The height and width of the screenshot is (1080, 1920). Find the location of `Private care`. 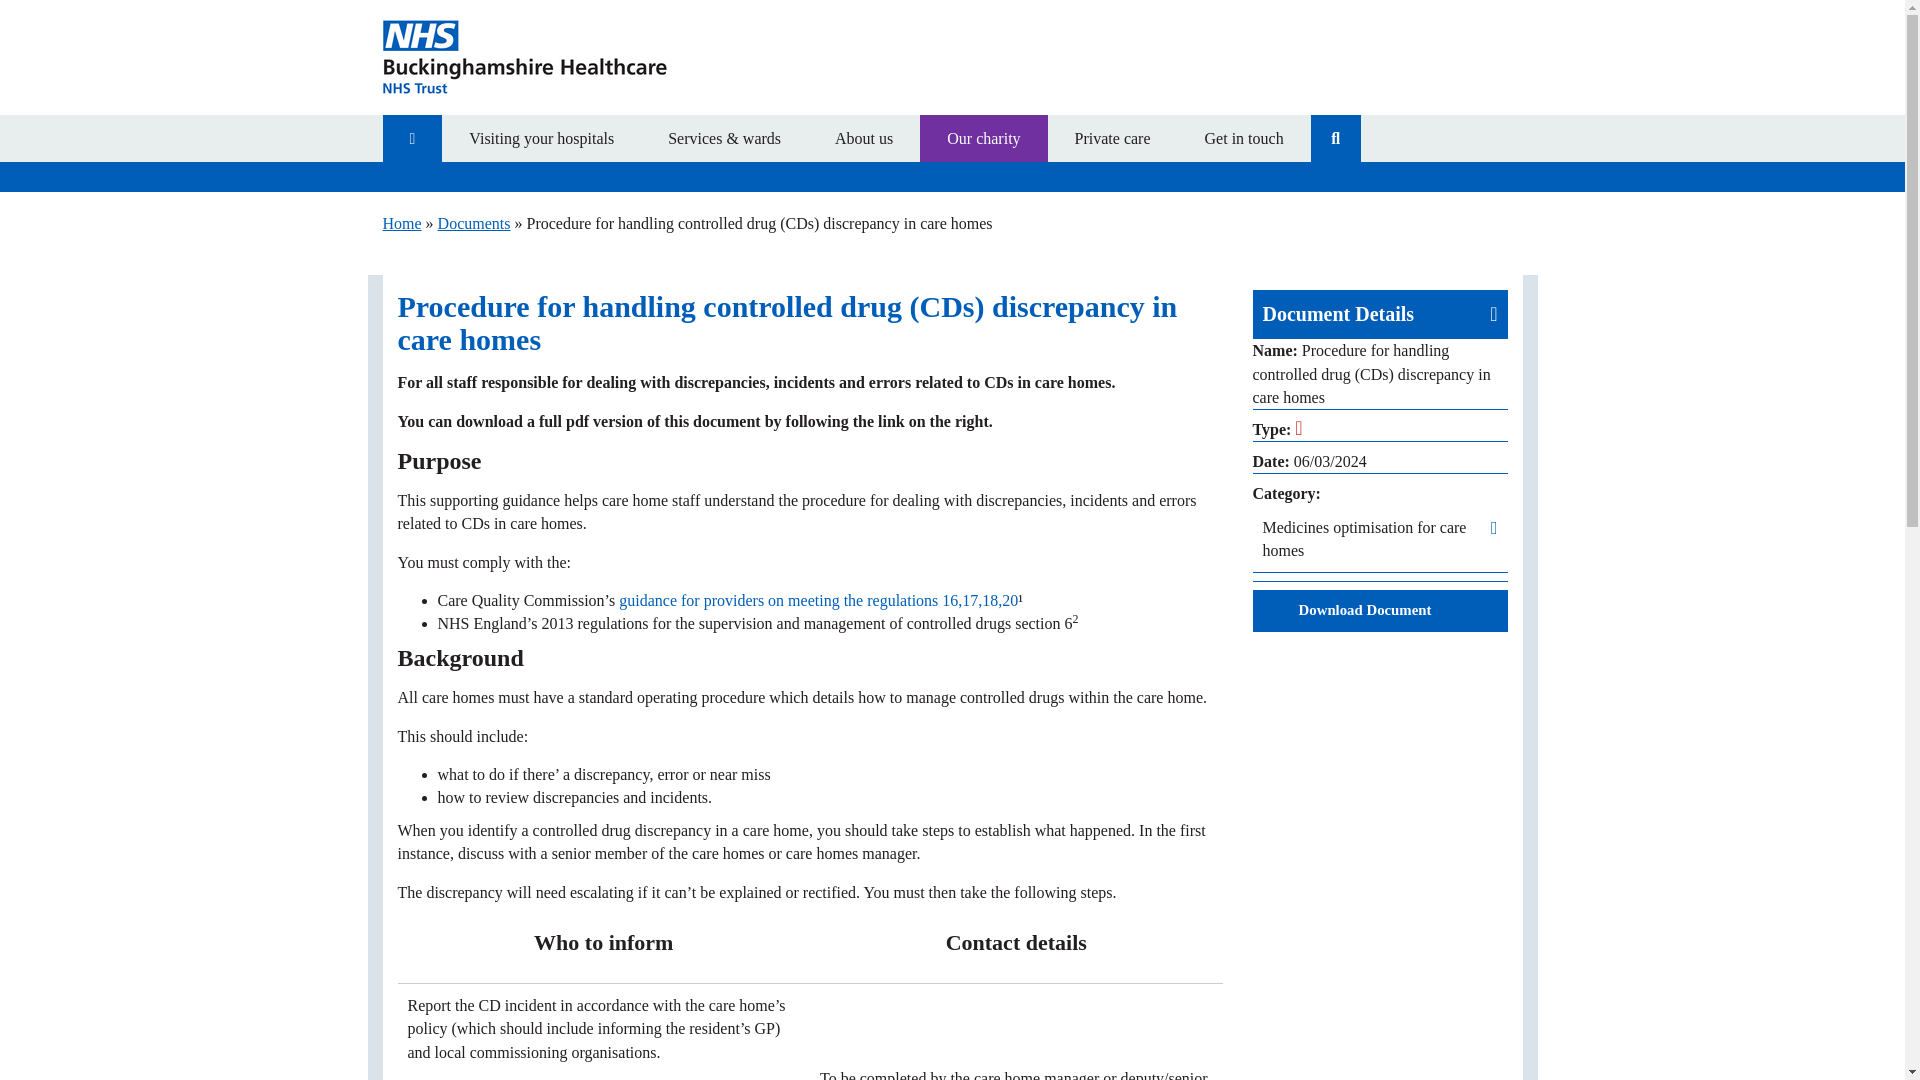

Private care is located at coordinates (1113, 138).